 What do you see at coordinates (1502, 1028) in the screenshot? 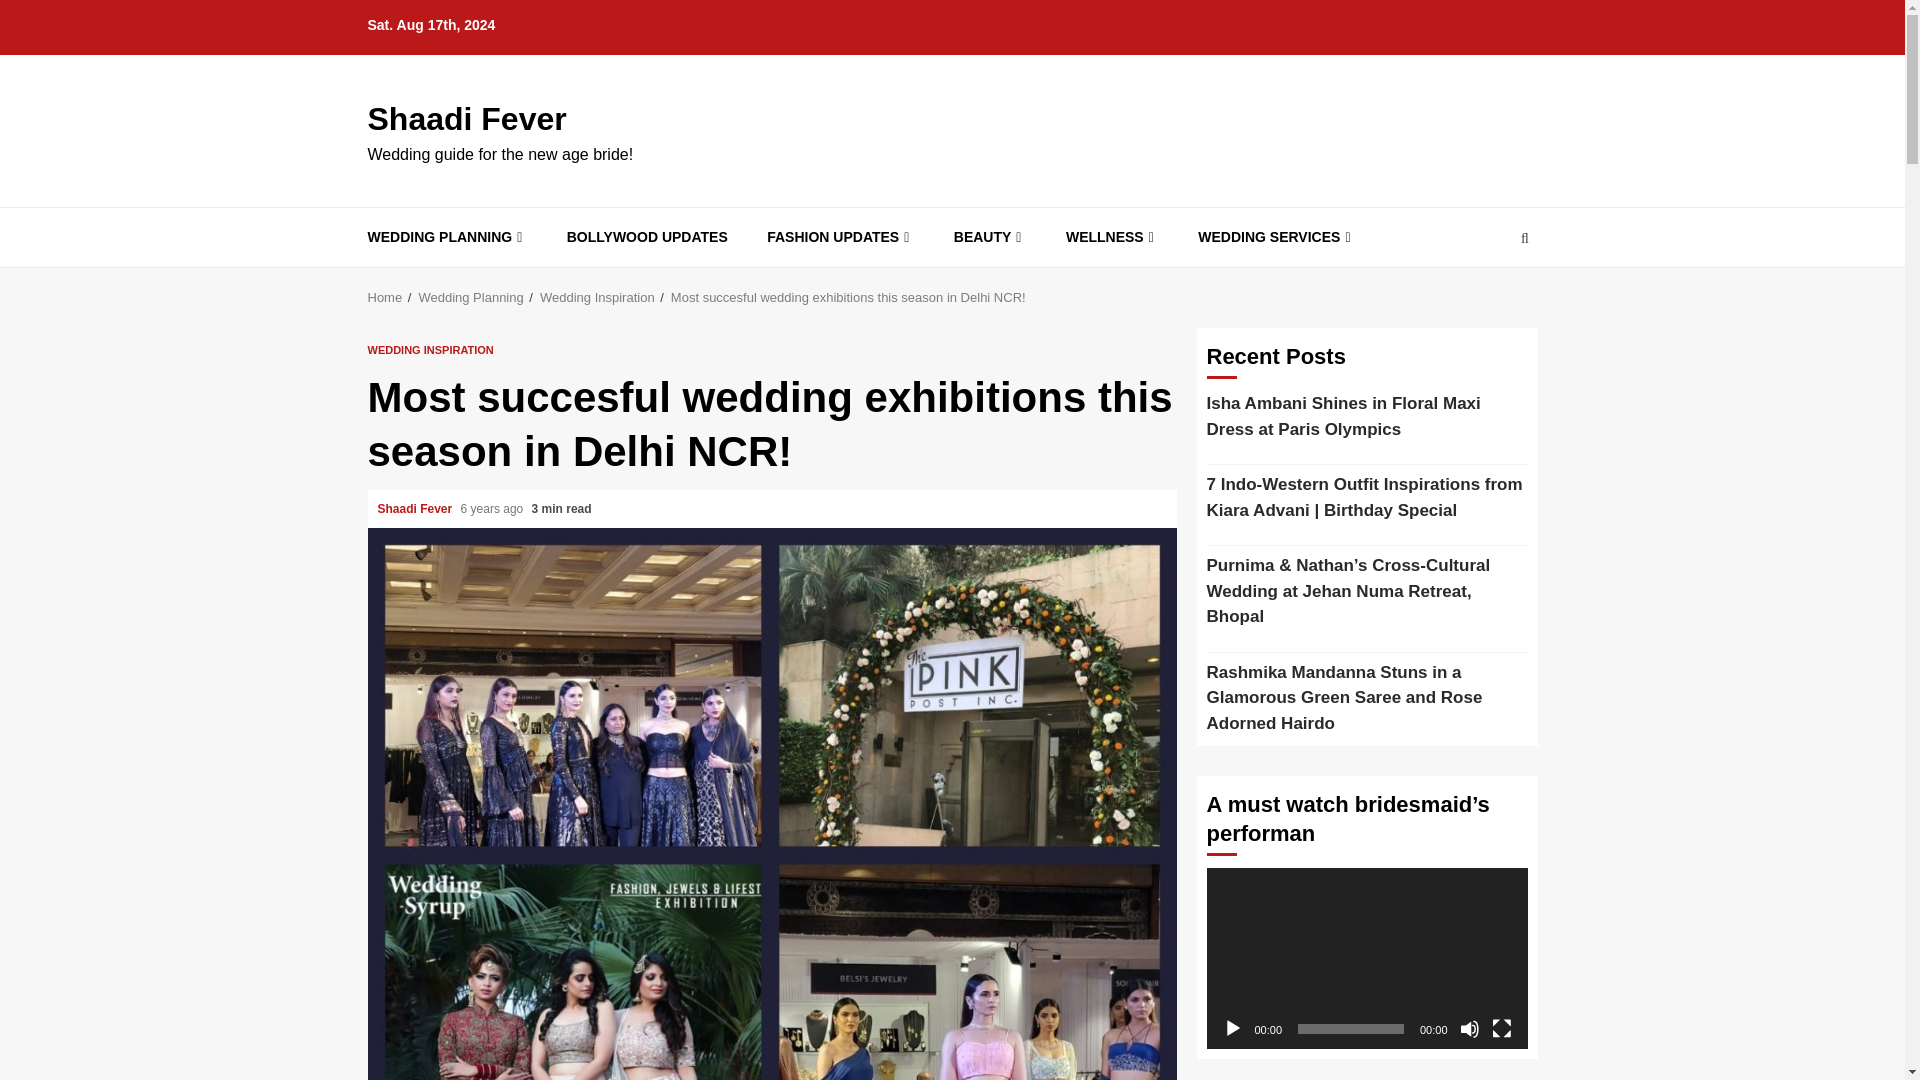
I see `Fullscreen` at bounding box center [1502, 1028].